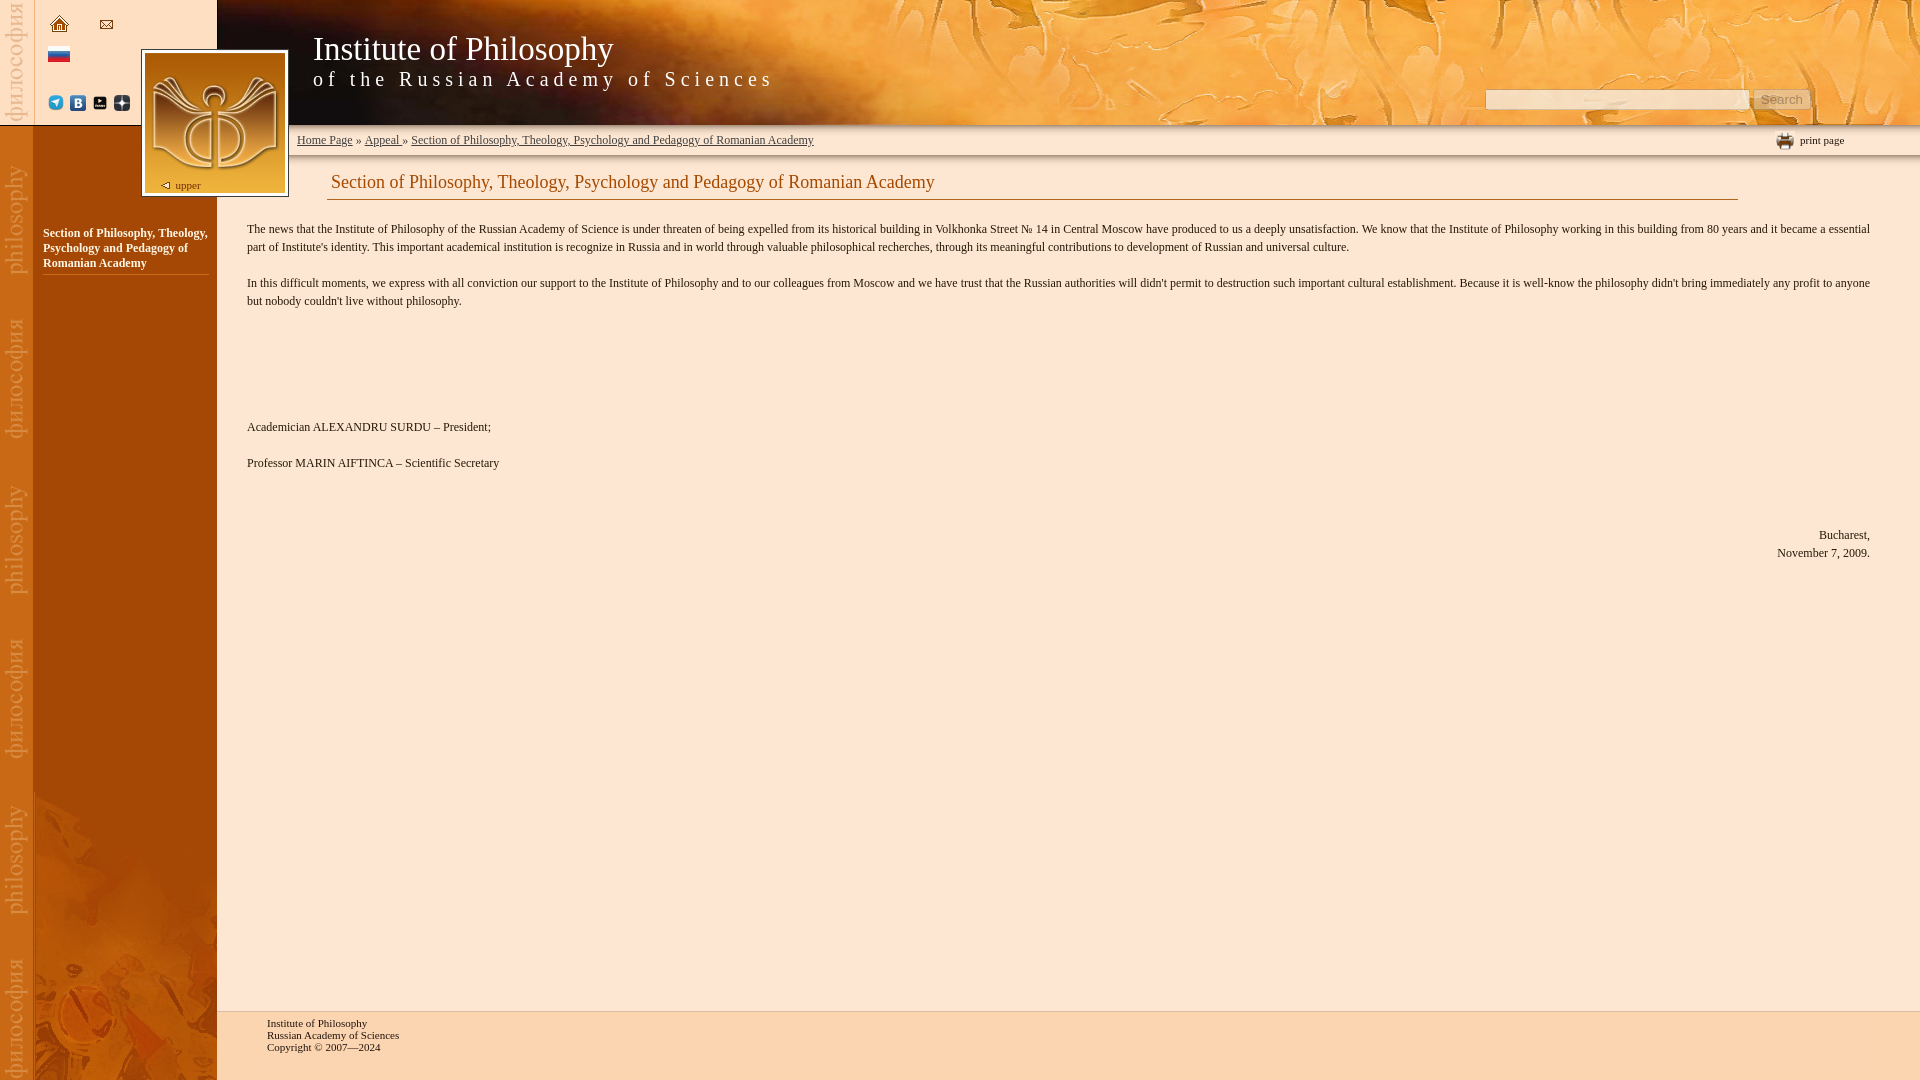 This screenshot has height=1080, width=1920. What do you see at coordinates (325, 139) in the screenshot?
I see `Home Page` at bounding box center [325, 139].